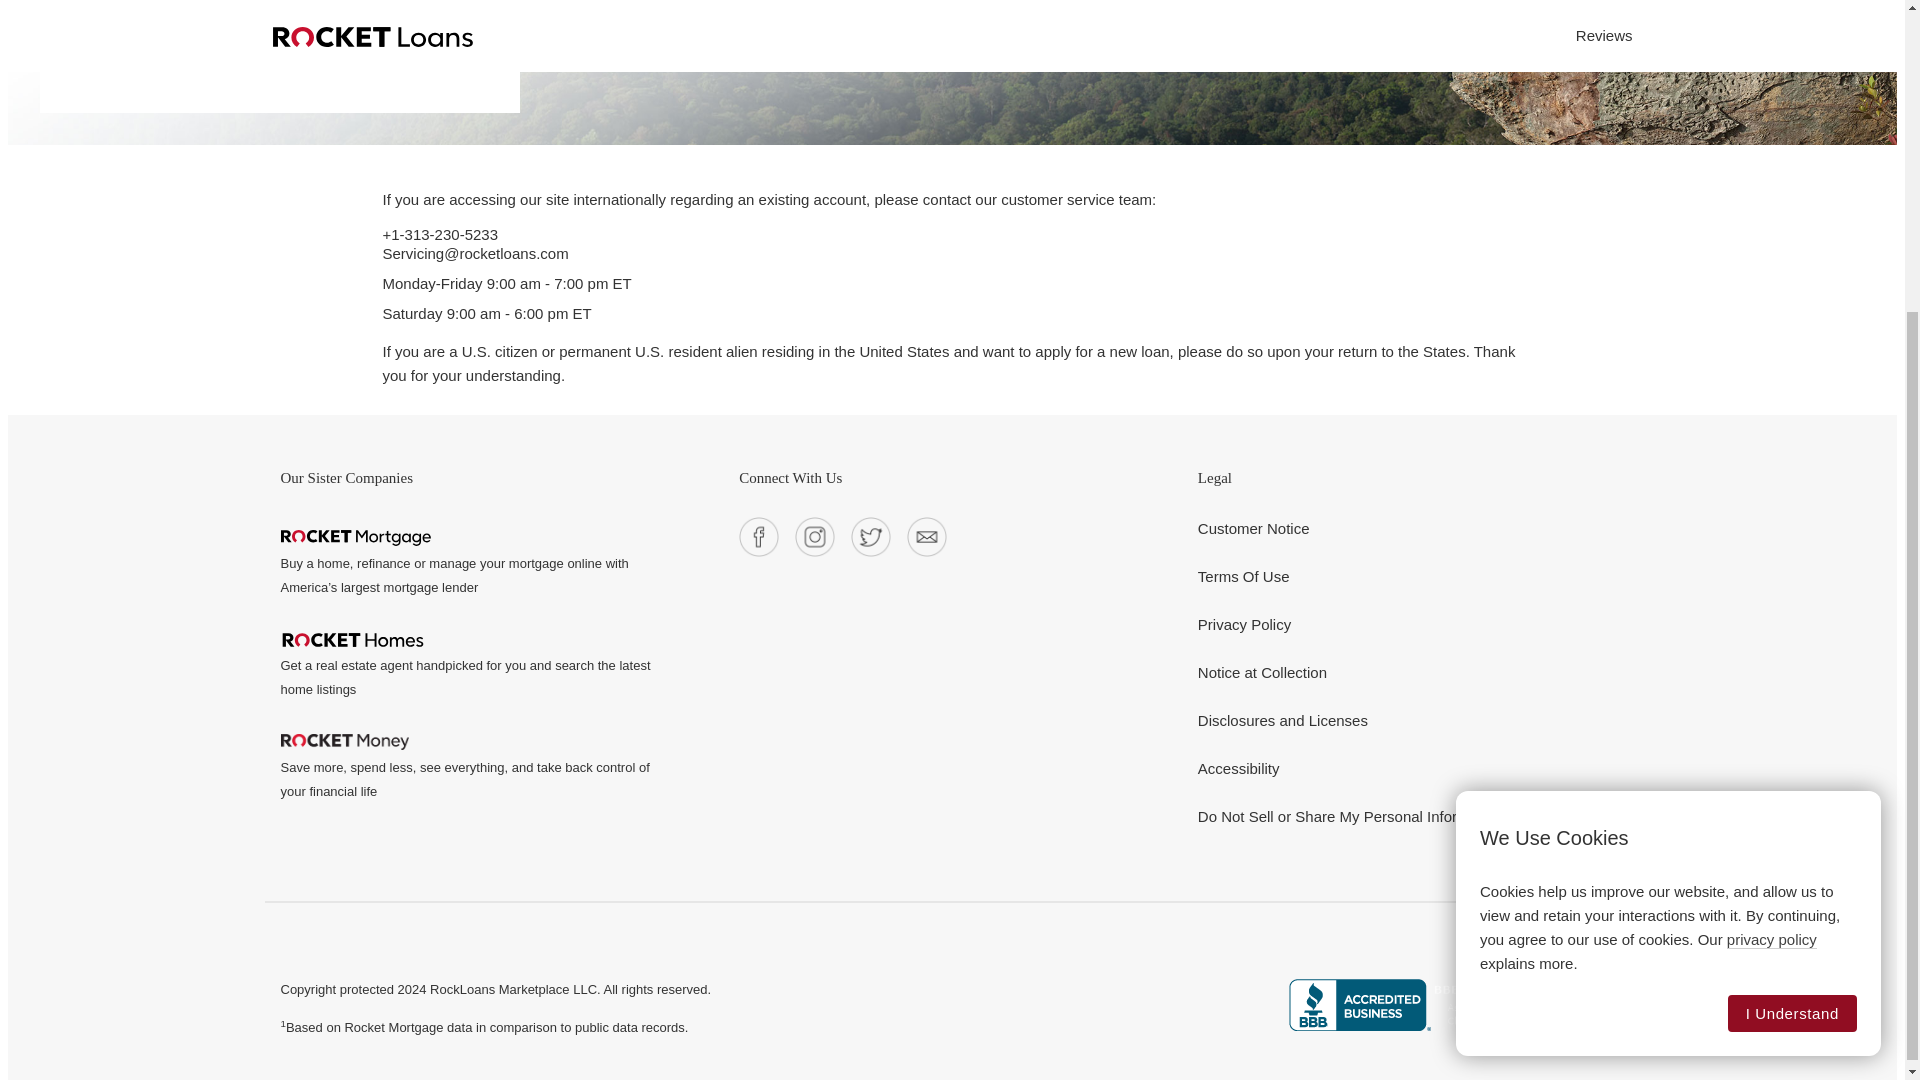 Image resolution: width=1920 pixels, height=1080 pixels. What do you see at coordinates (1412, 1004) in the screenshot?
I see `Rocket Loans BBB Business Review` at bounding box center [1412, 1004].